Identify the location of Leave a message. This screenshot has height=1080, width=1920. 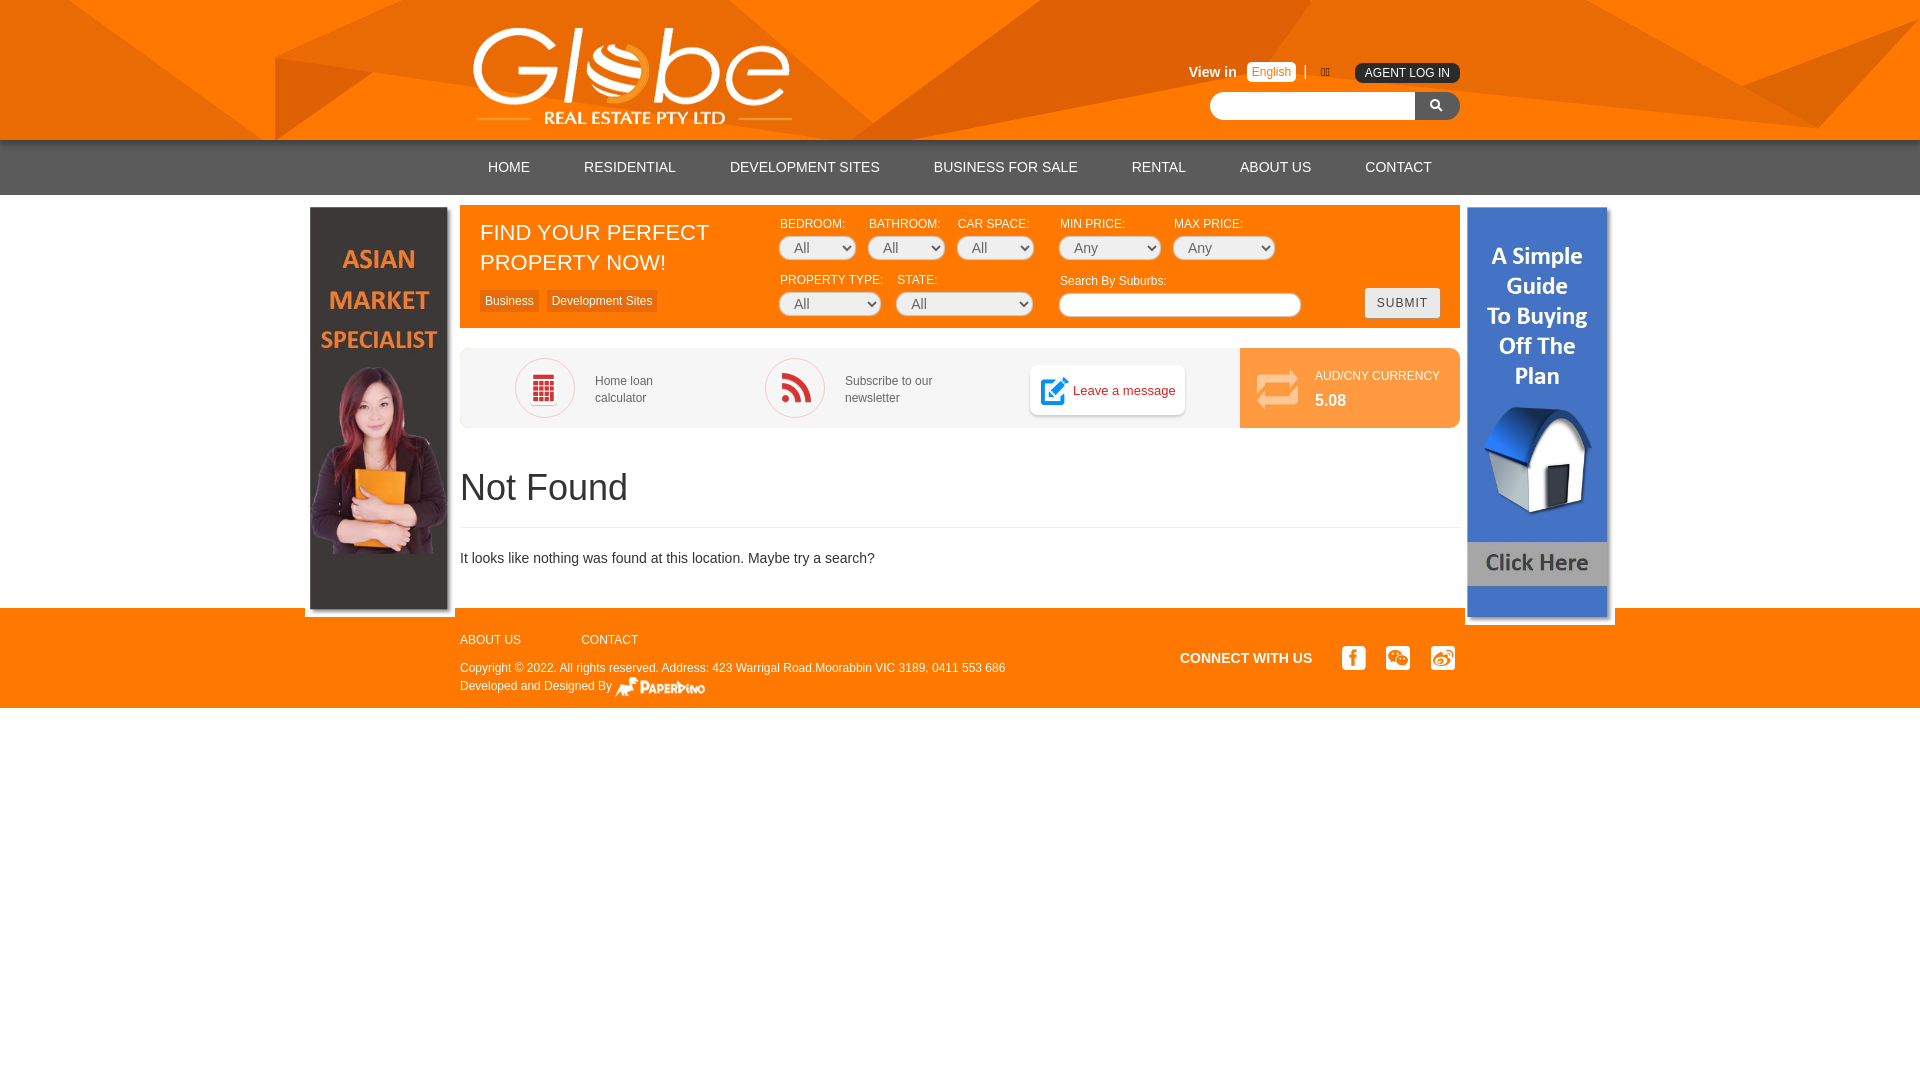
(1124, 390).